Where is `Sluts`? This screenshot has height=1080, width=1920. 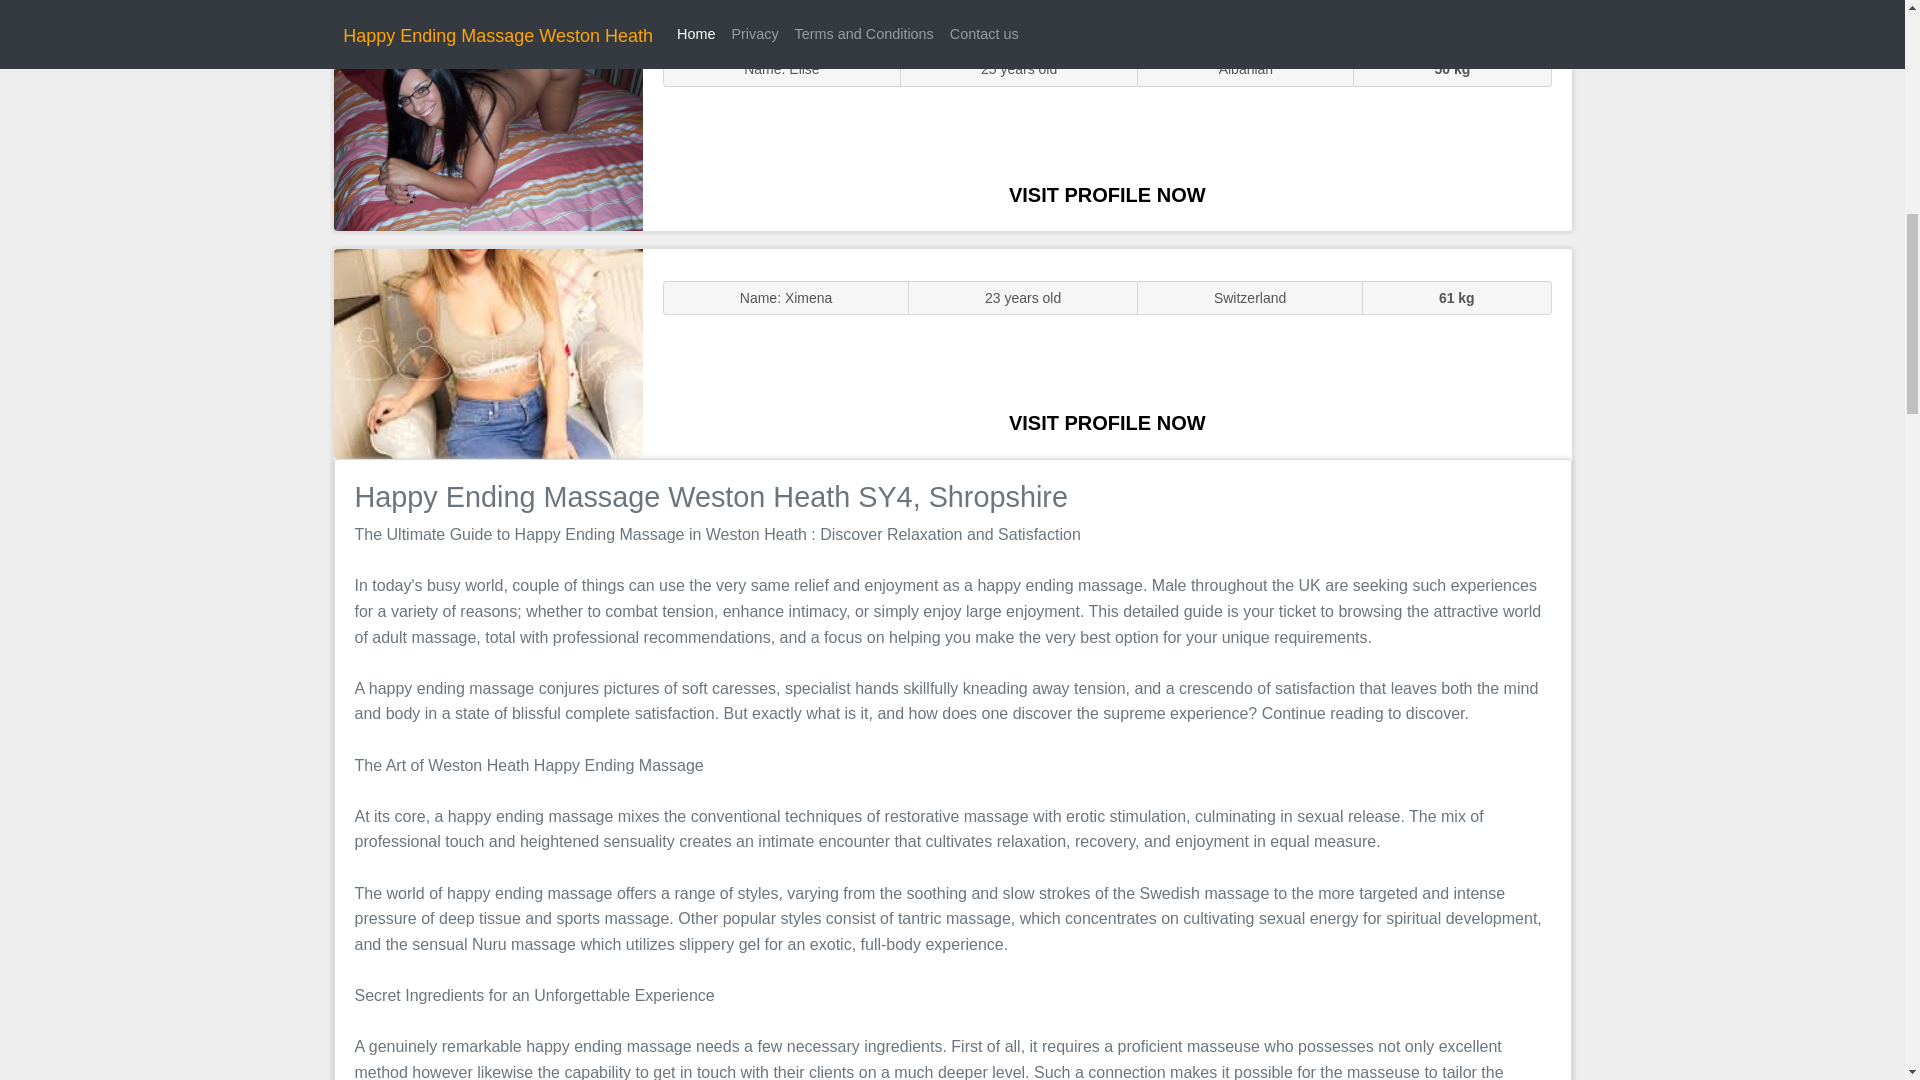 Sluts is located at coordinates (488, 125).